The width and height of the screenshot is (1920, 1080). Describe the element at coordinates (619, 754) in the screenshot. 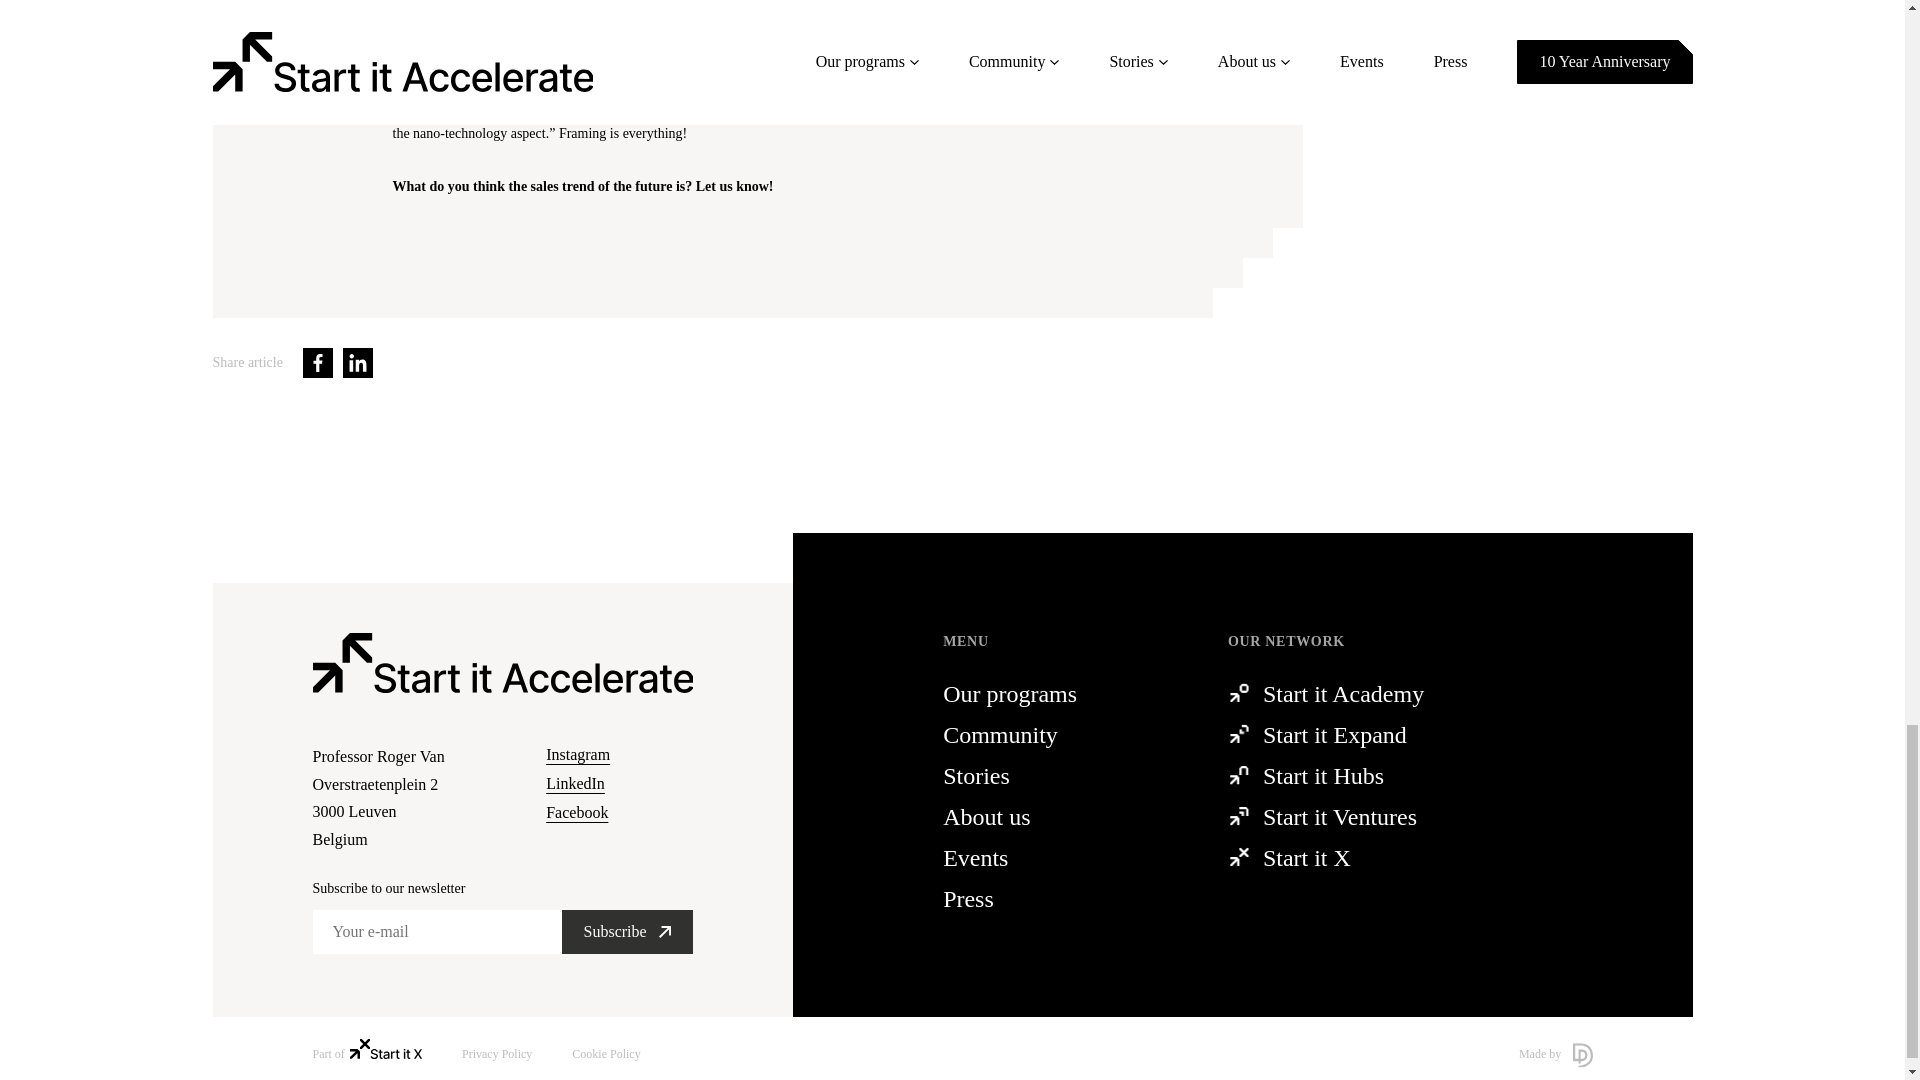

I see `Instagram` at that location.